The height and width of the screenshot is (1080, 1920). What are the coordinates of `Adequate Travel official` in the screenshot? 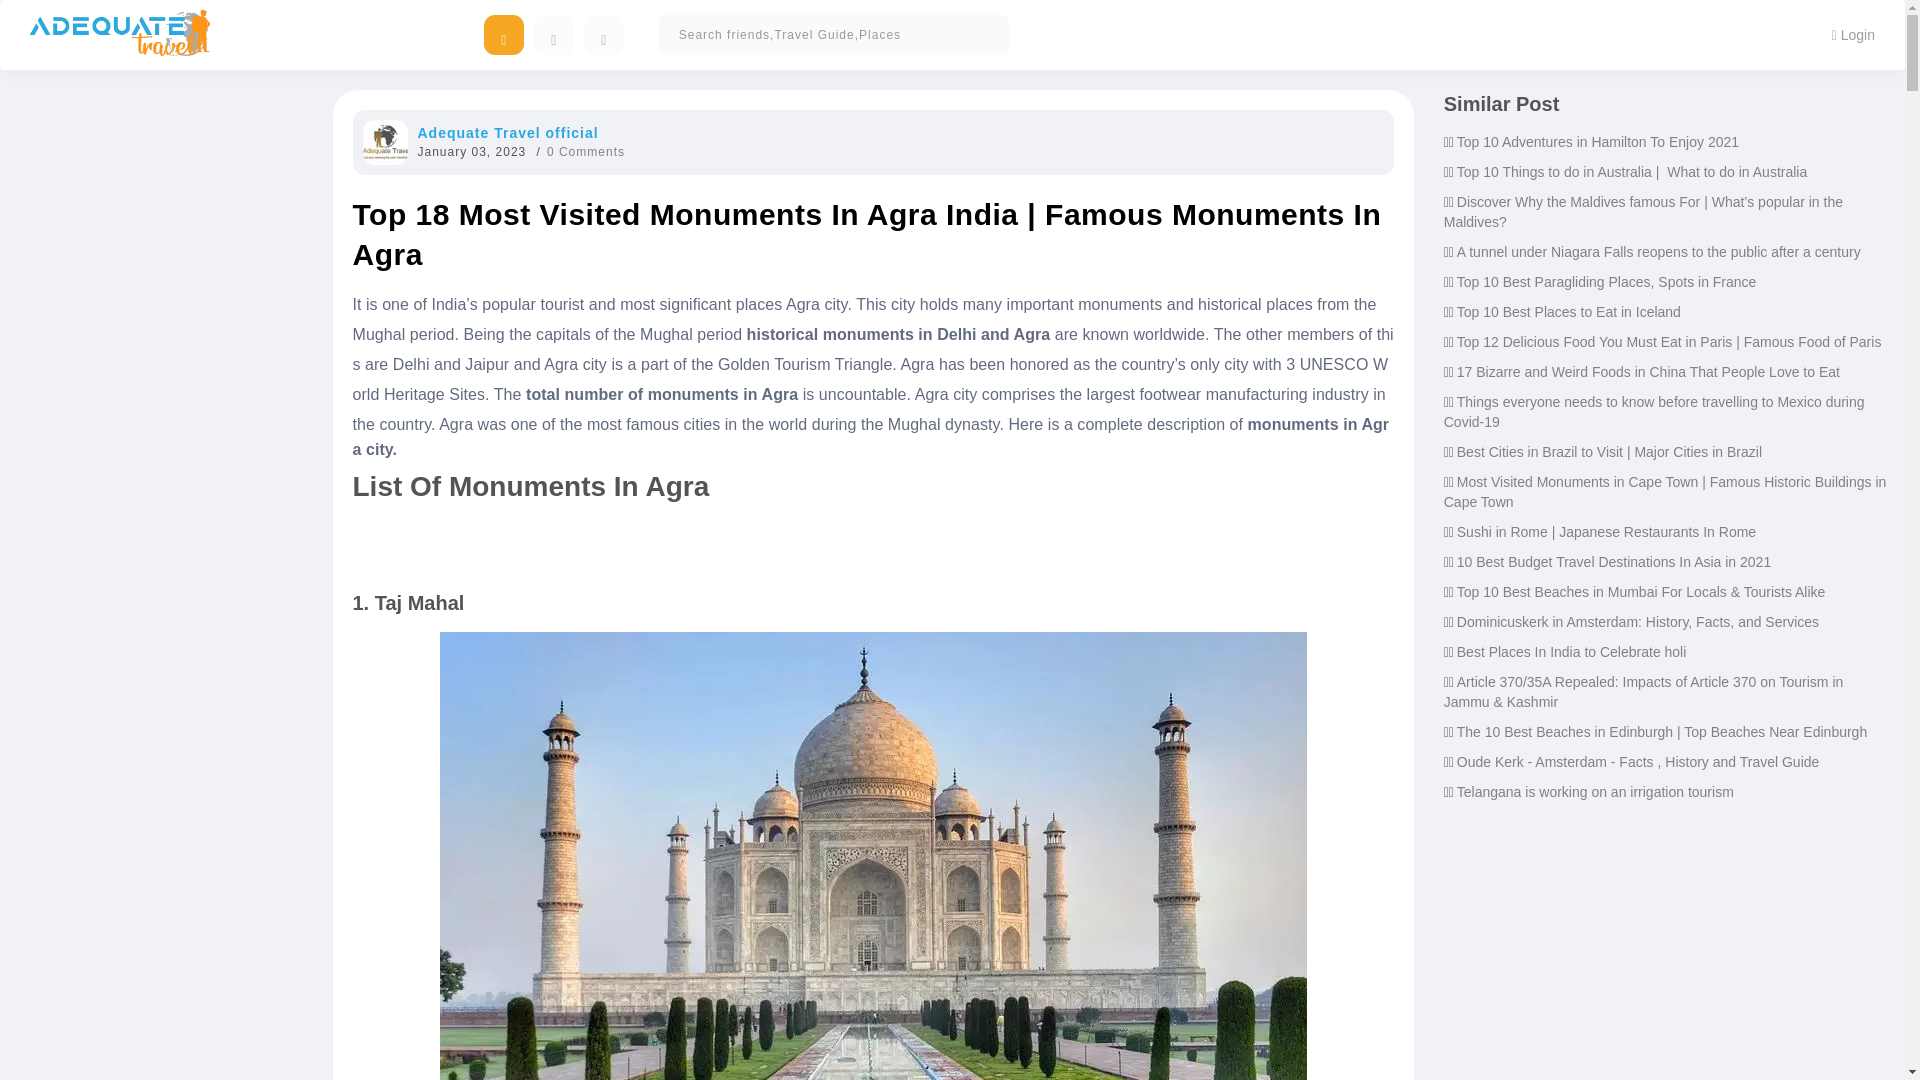 It's located at (508, 133).